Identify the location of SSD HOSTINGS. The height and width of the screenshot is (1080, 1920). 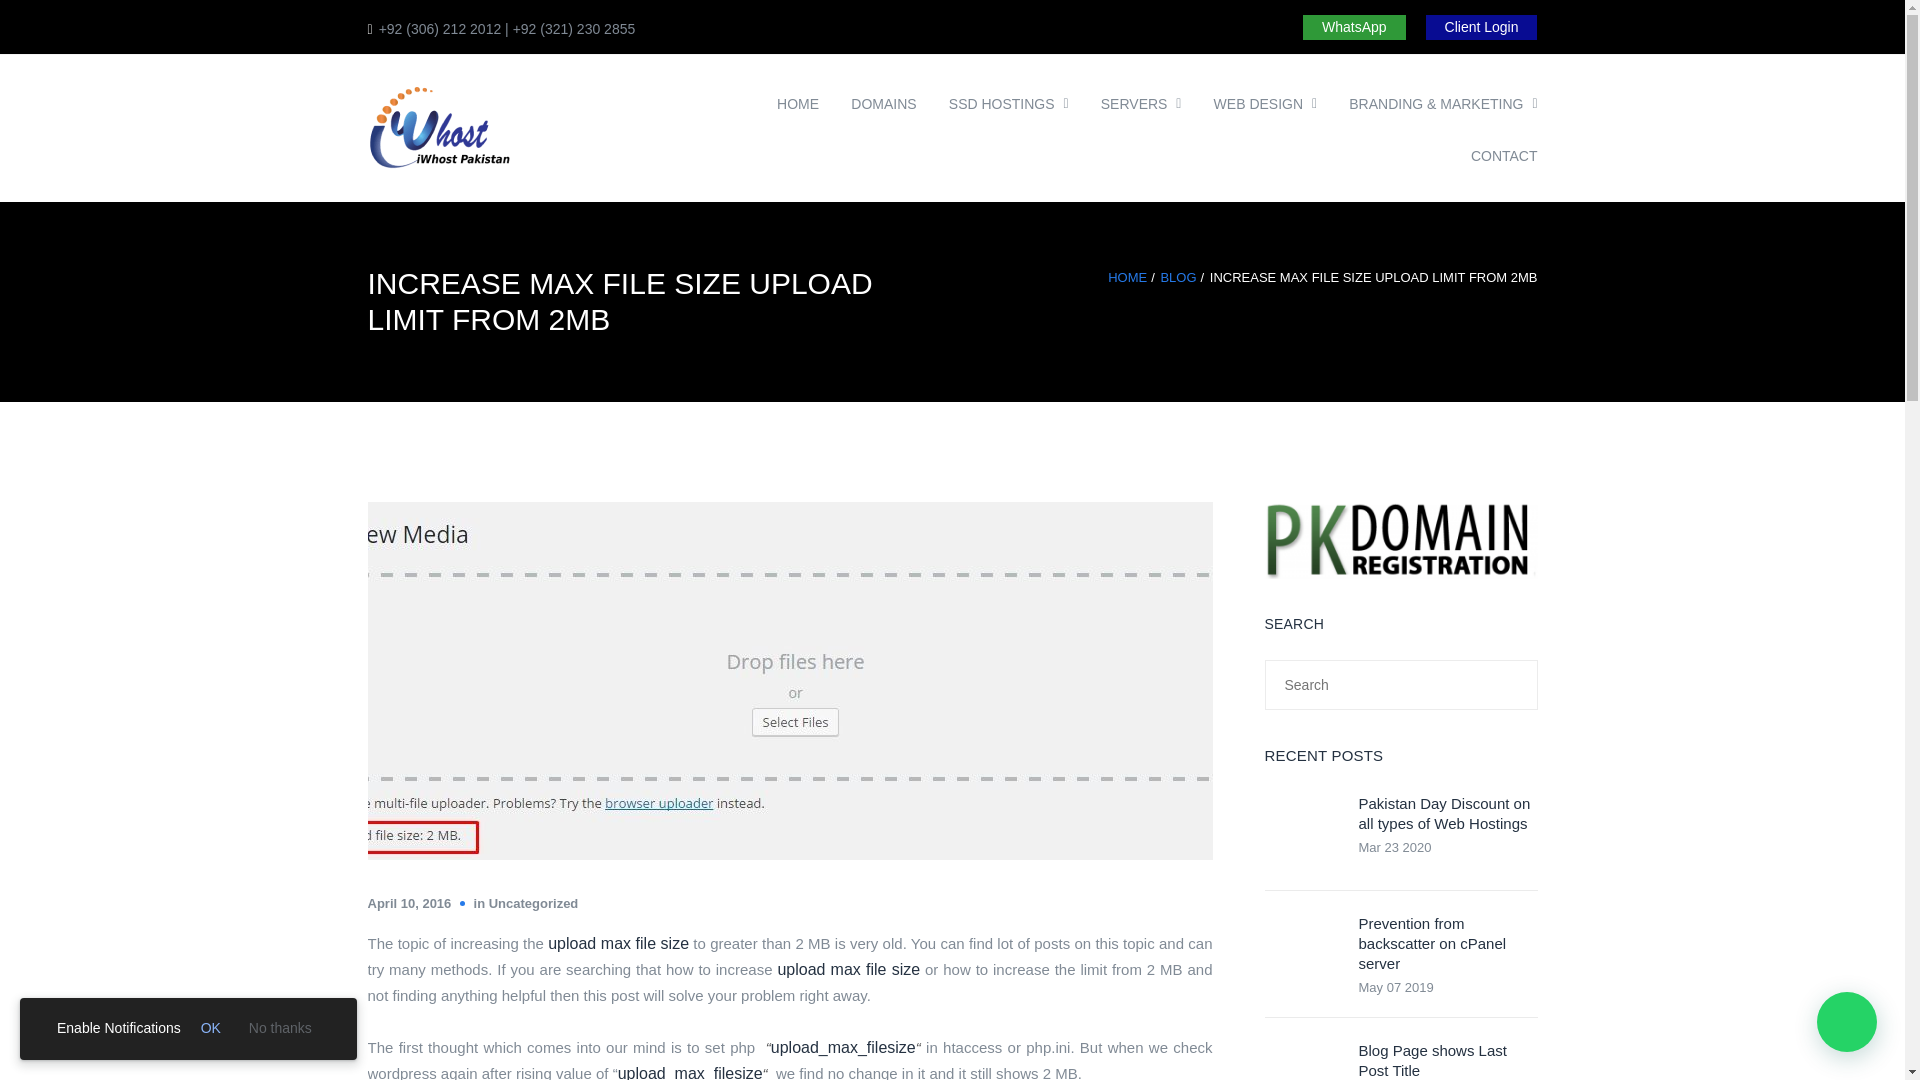
(1002, 103).